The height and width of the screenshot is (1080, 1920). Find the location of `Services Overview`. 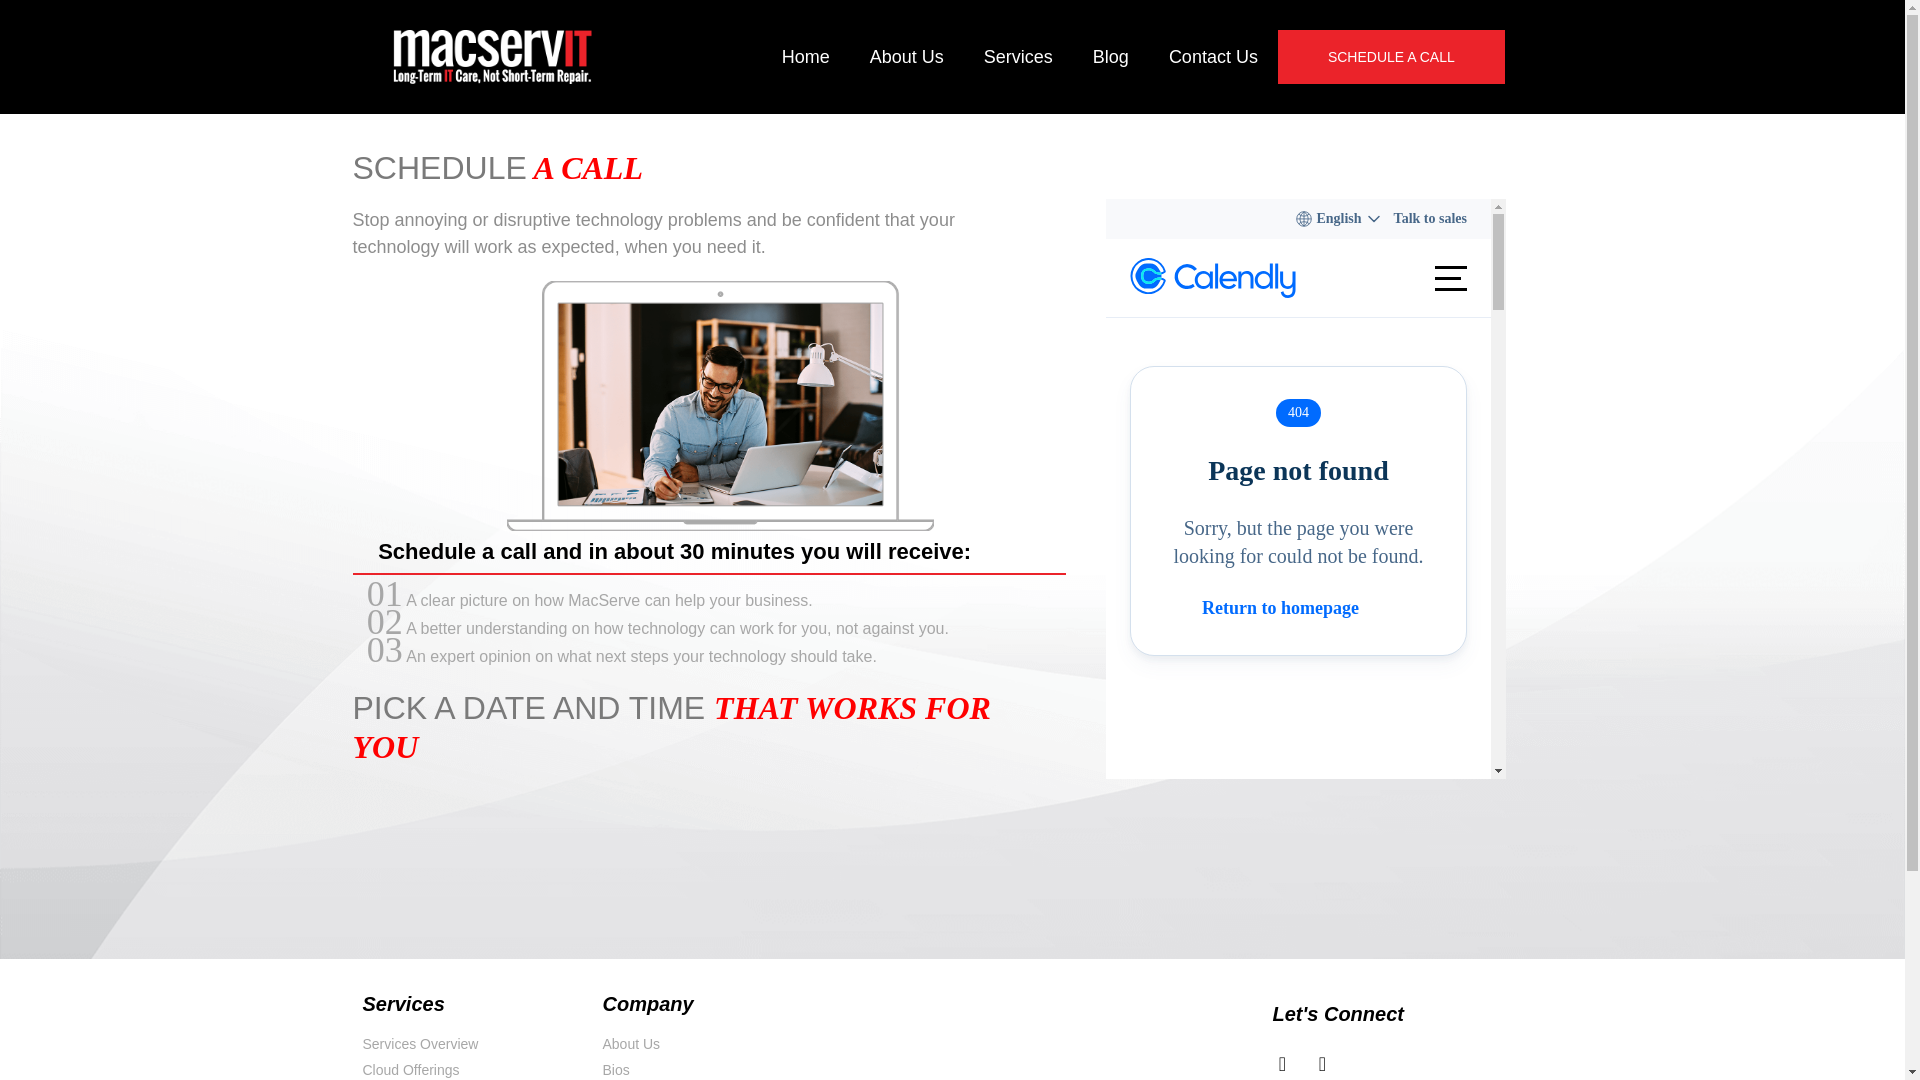

Services Overview is located at coordinates (472, 1044).